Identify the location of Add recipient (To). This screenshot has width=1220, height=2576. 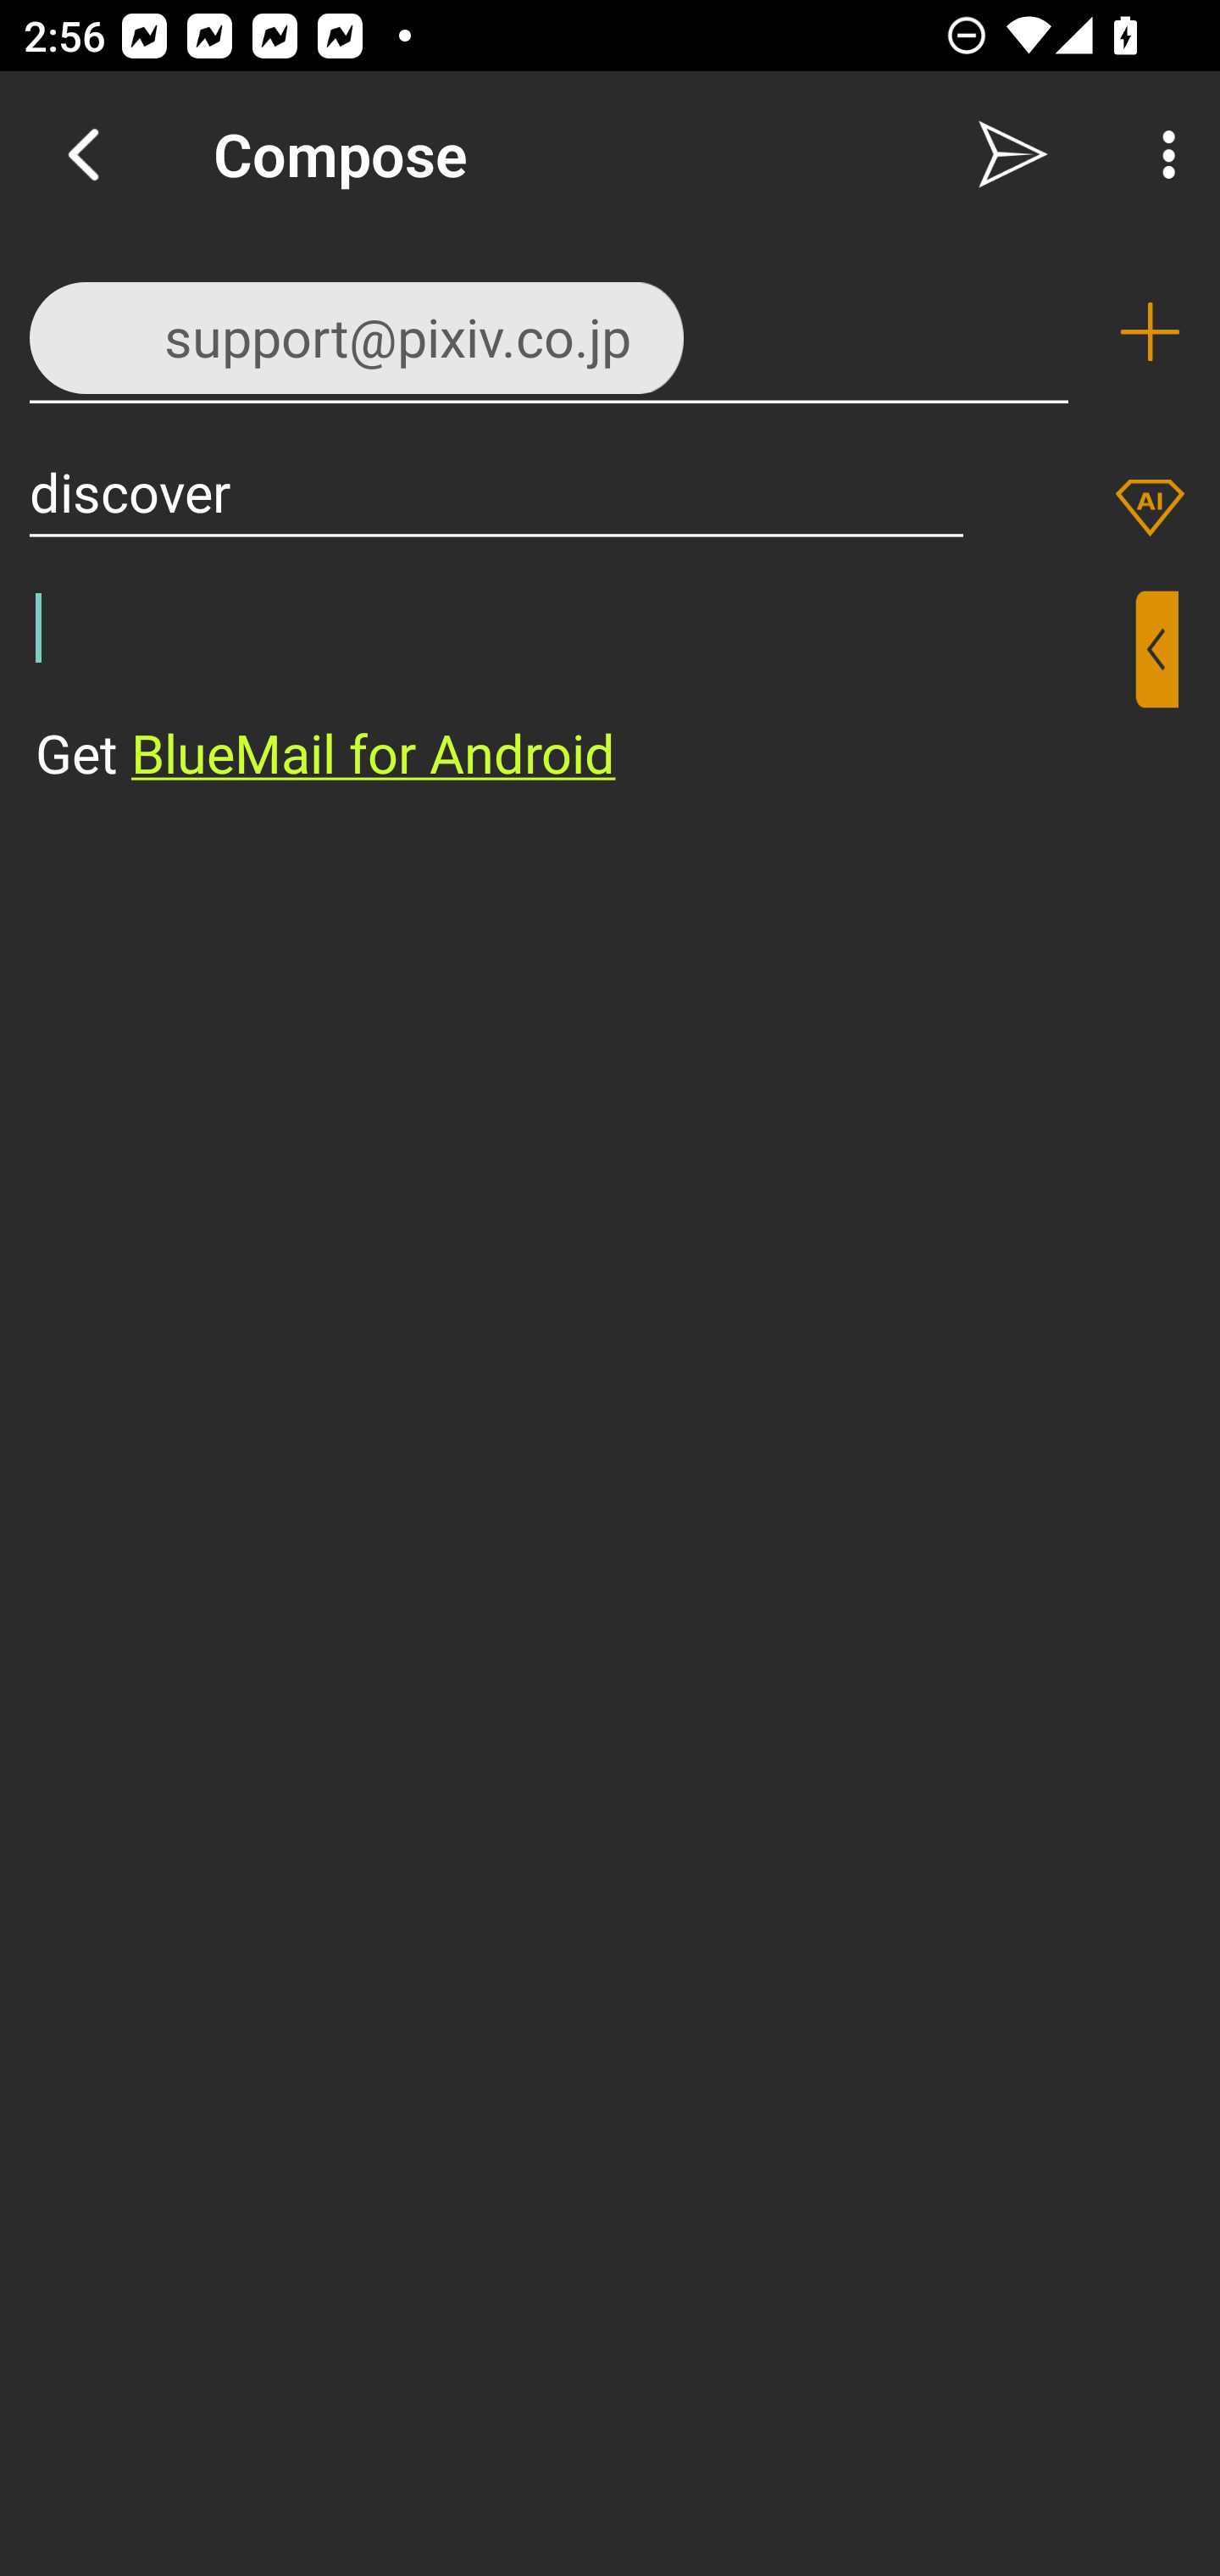
(1150, 332).